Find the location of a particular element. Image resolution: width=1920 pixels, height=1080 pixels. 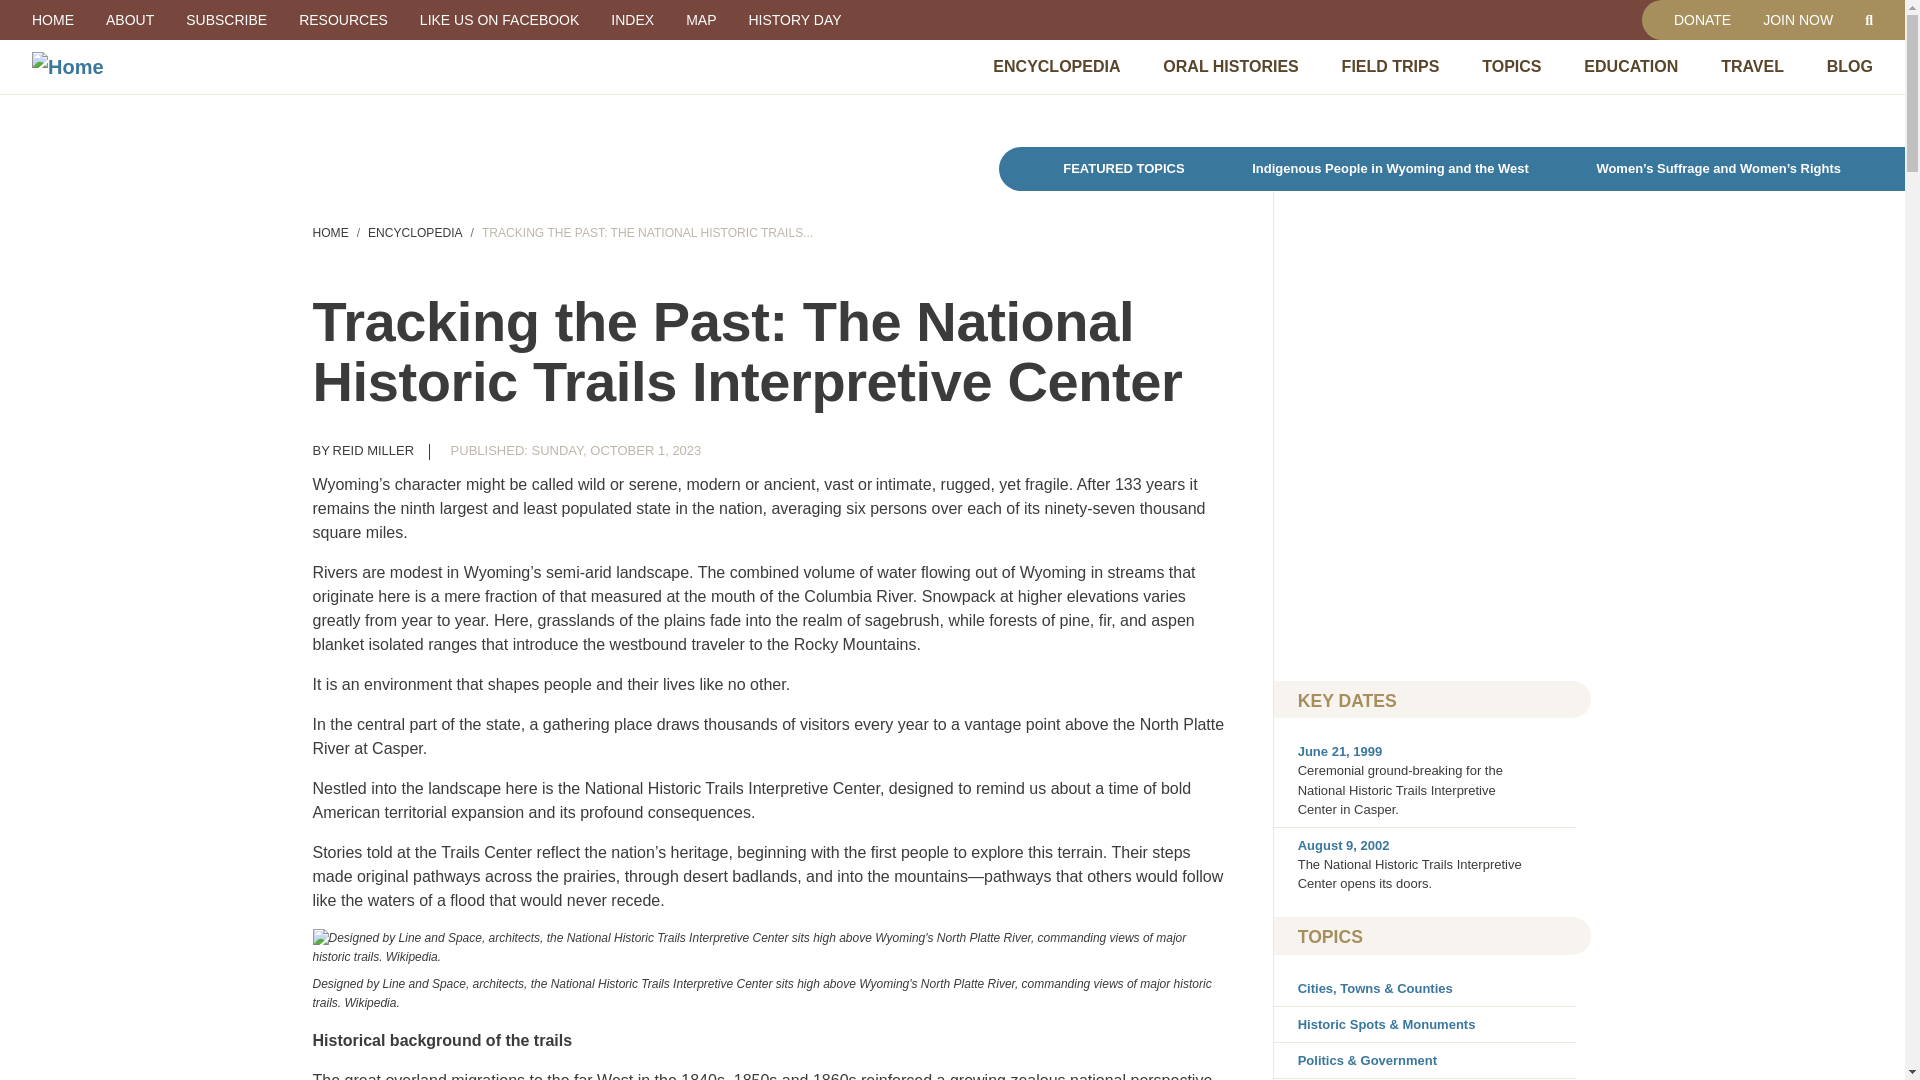

ENCYCLOPEDIA is located at coordinates (1056, 66).